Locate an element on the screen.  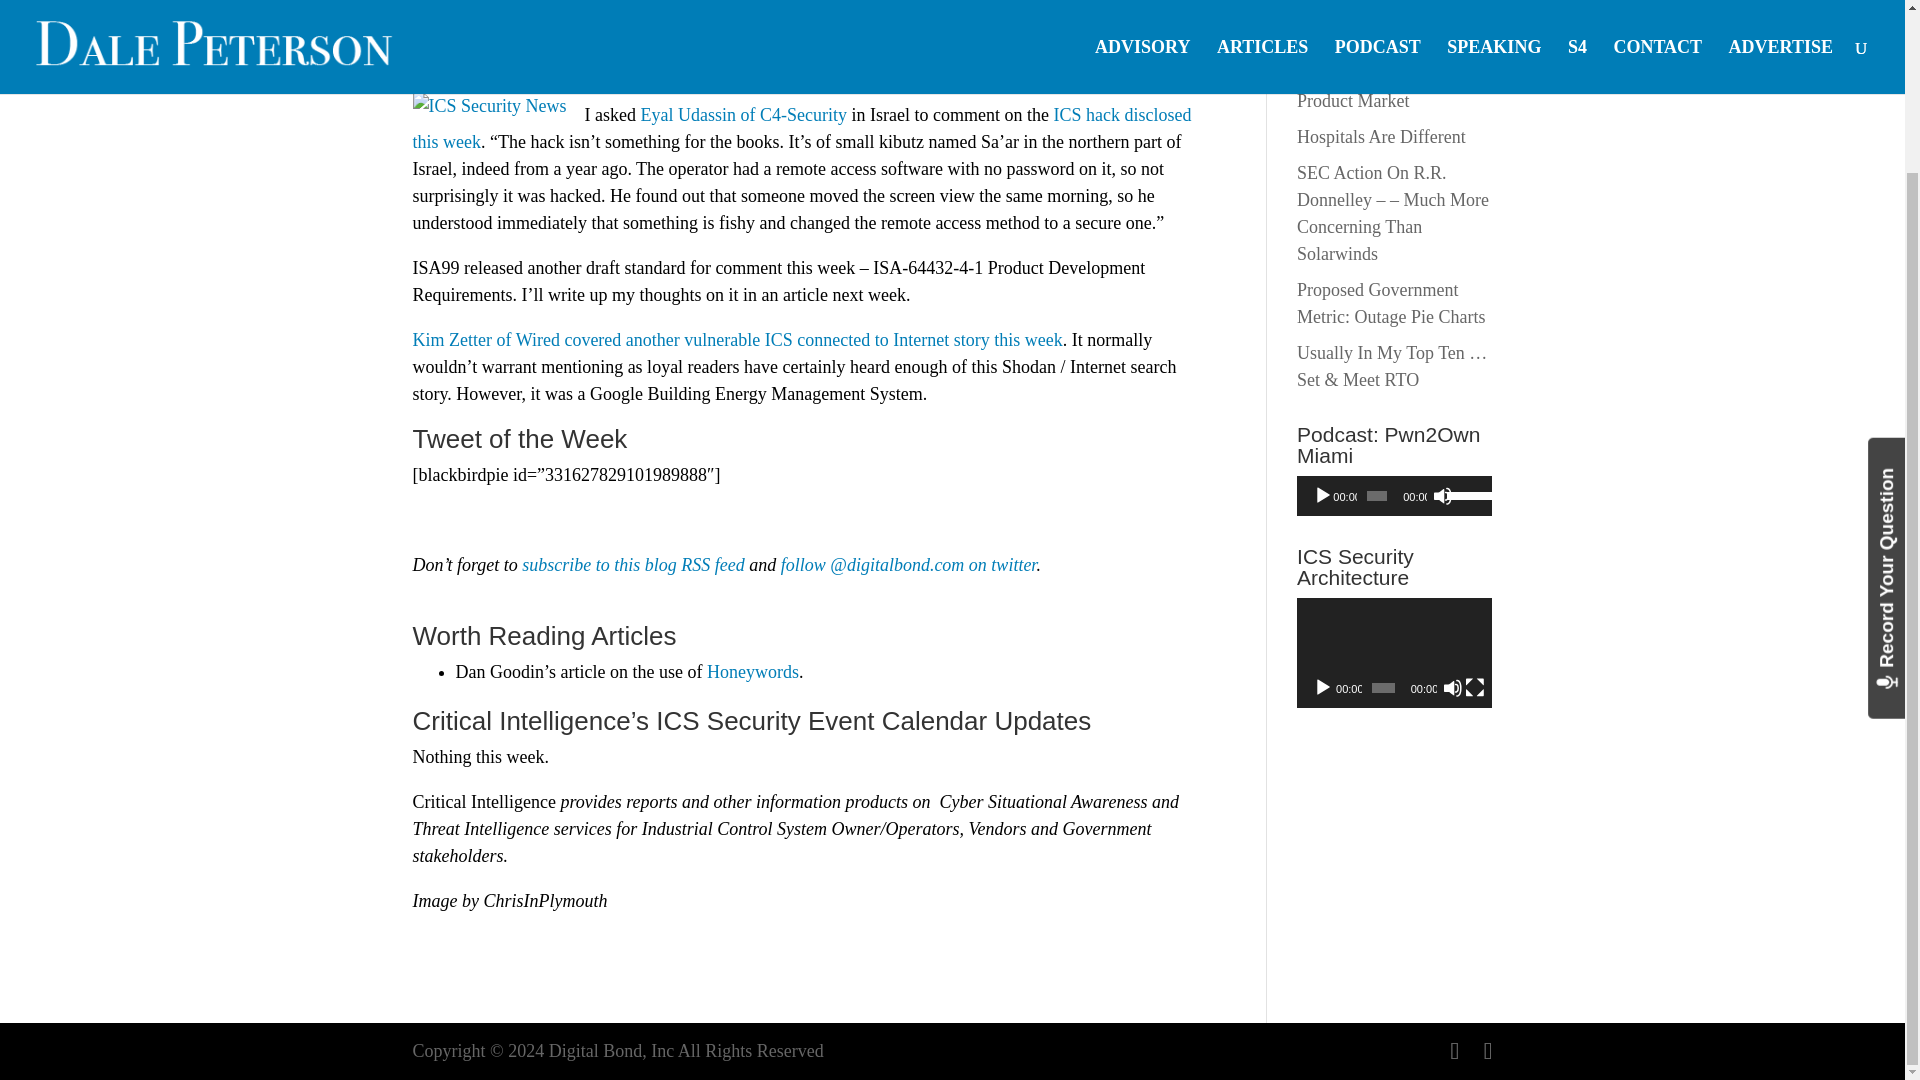
Mute is located at coordinates (1453, 688).